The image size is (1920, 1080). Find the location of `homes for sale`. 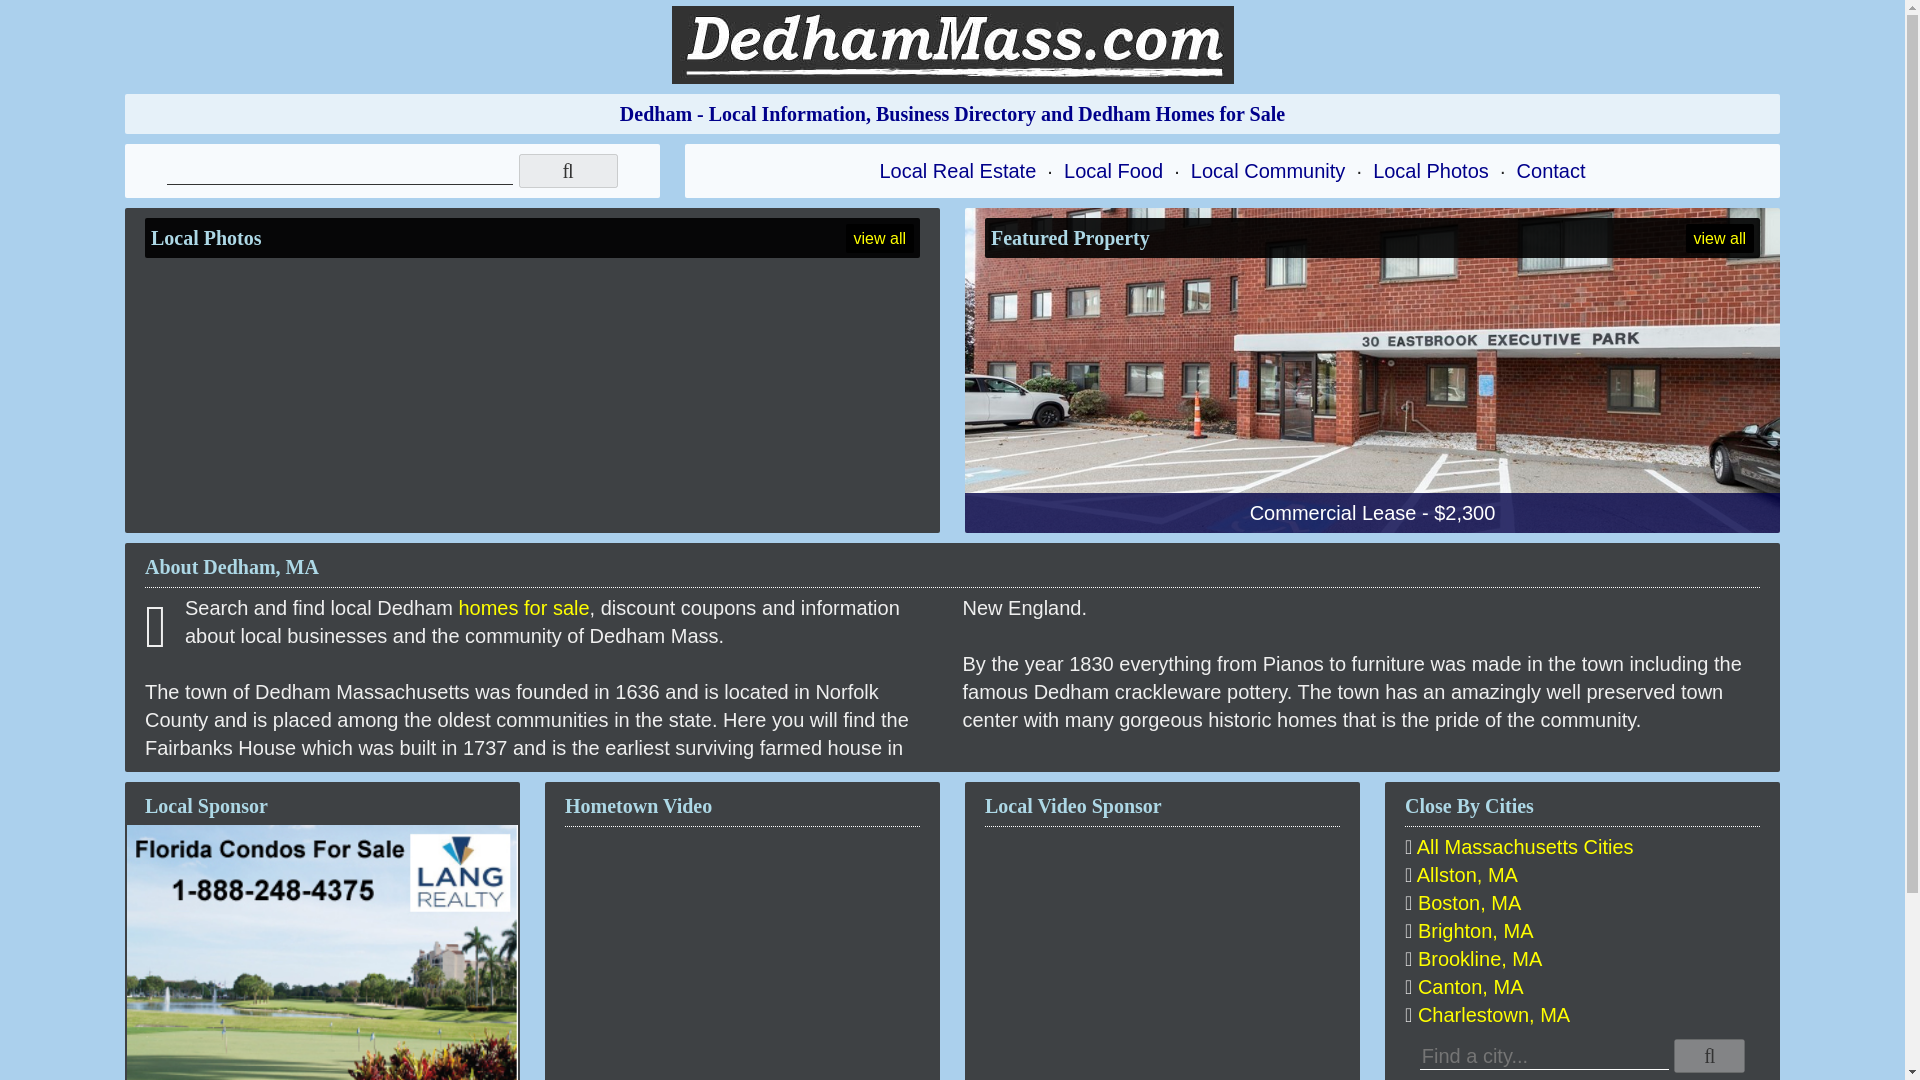

homes for sale is located at coordinates (524, 608).